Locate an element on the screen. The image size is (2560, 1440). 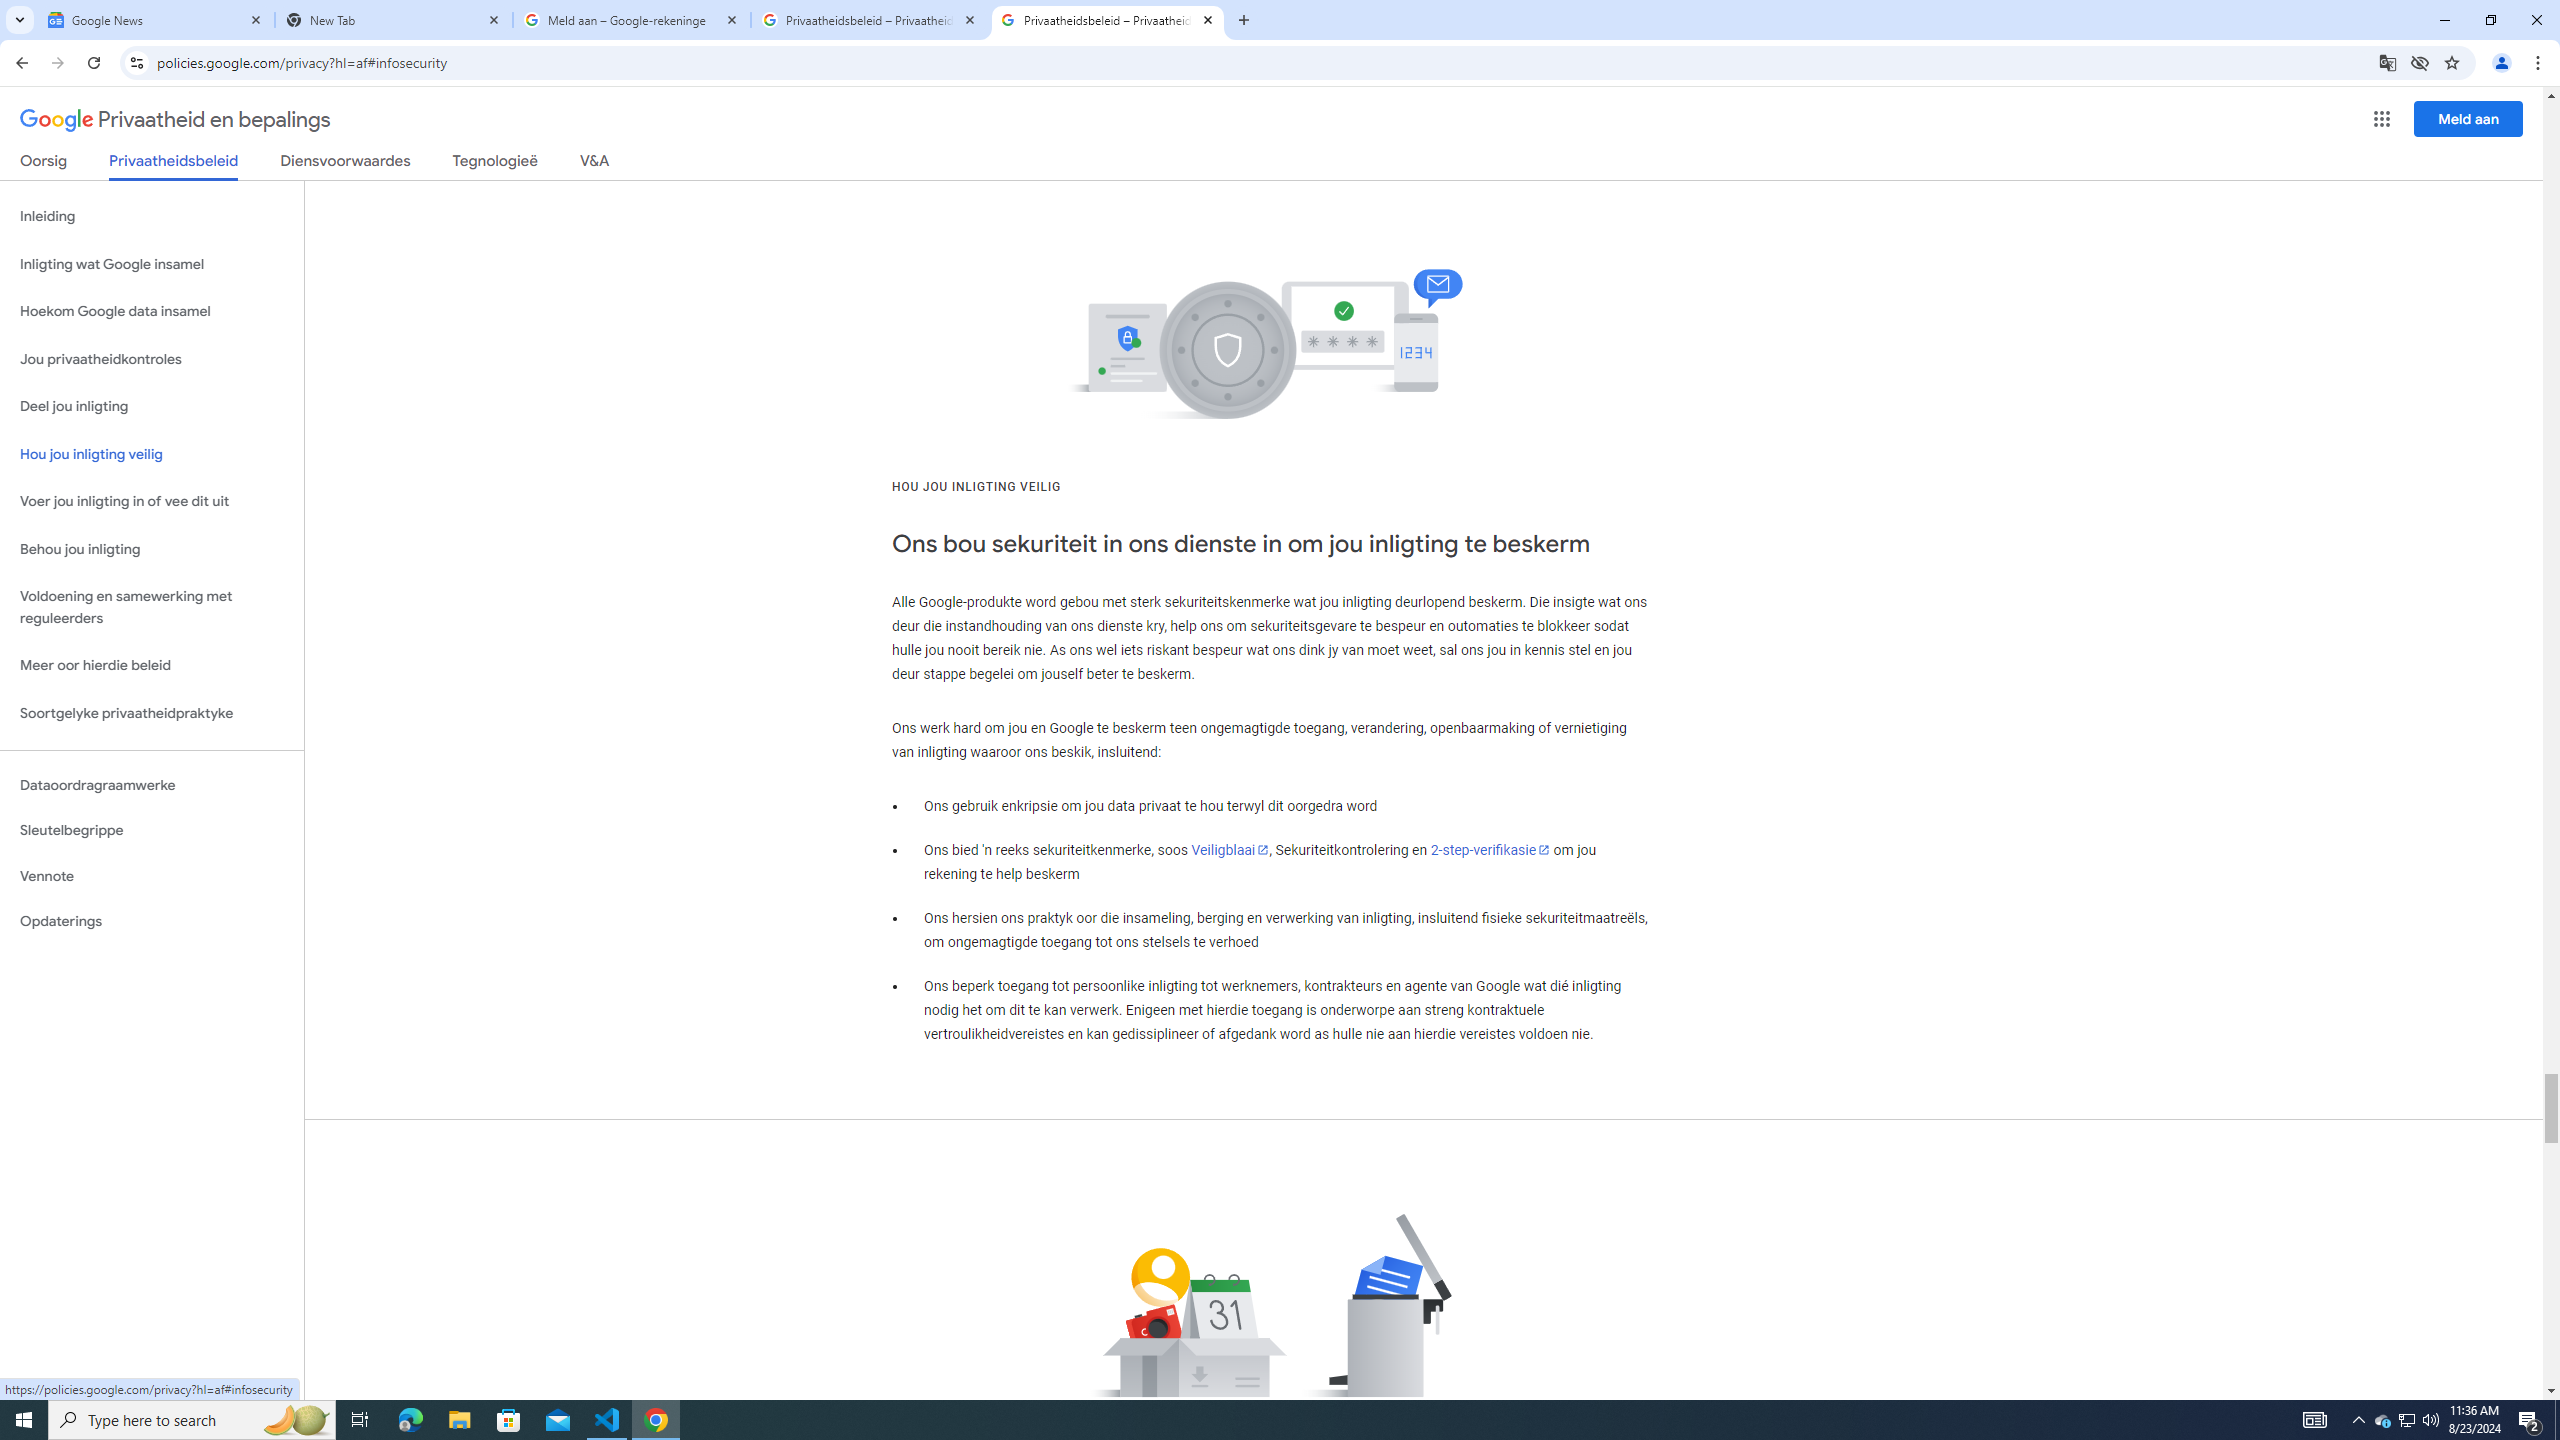
Inleiding is located at coordinates (152, 216).